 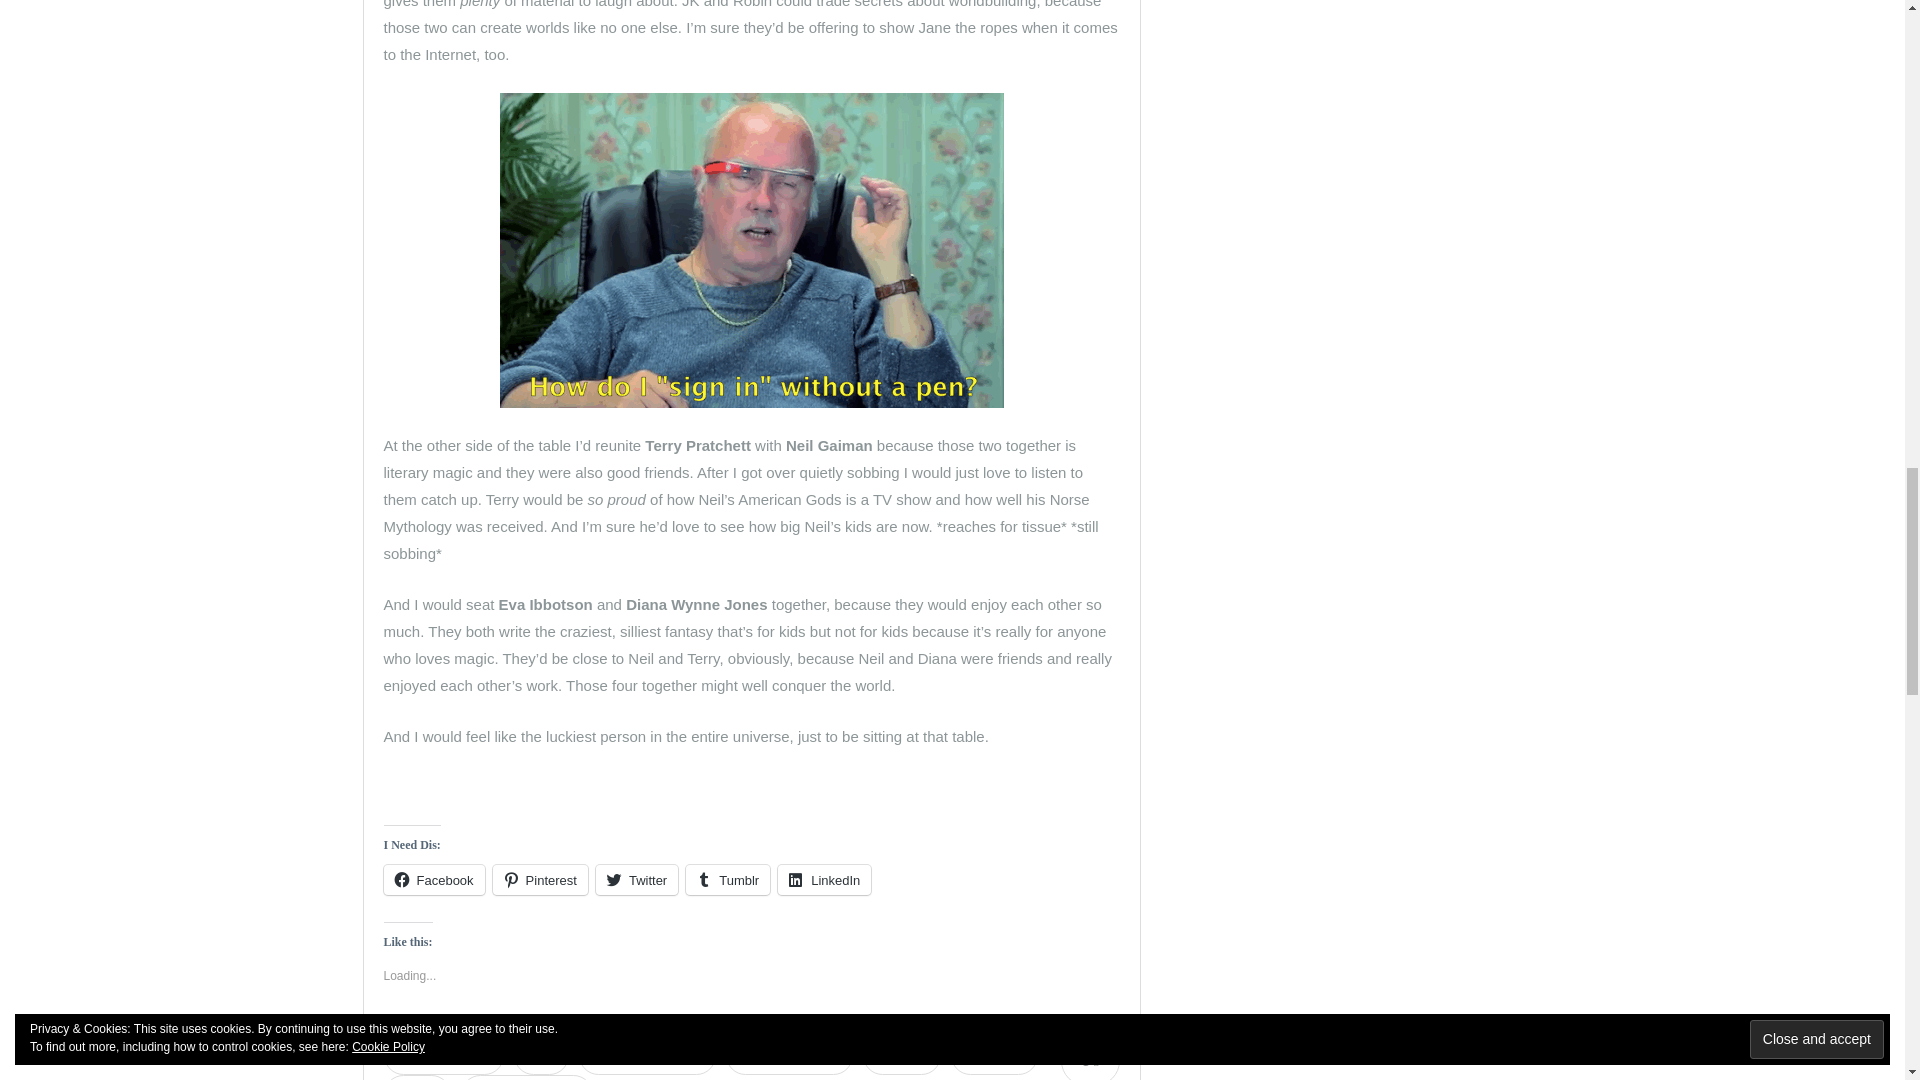 I want to click on Click to share on Tumblr, so click(x=727, y=880).